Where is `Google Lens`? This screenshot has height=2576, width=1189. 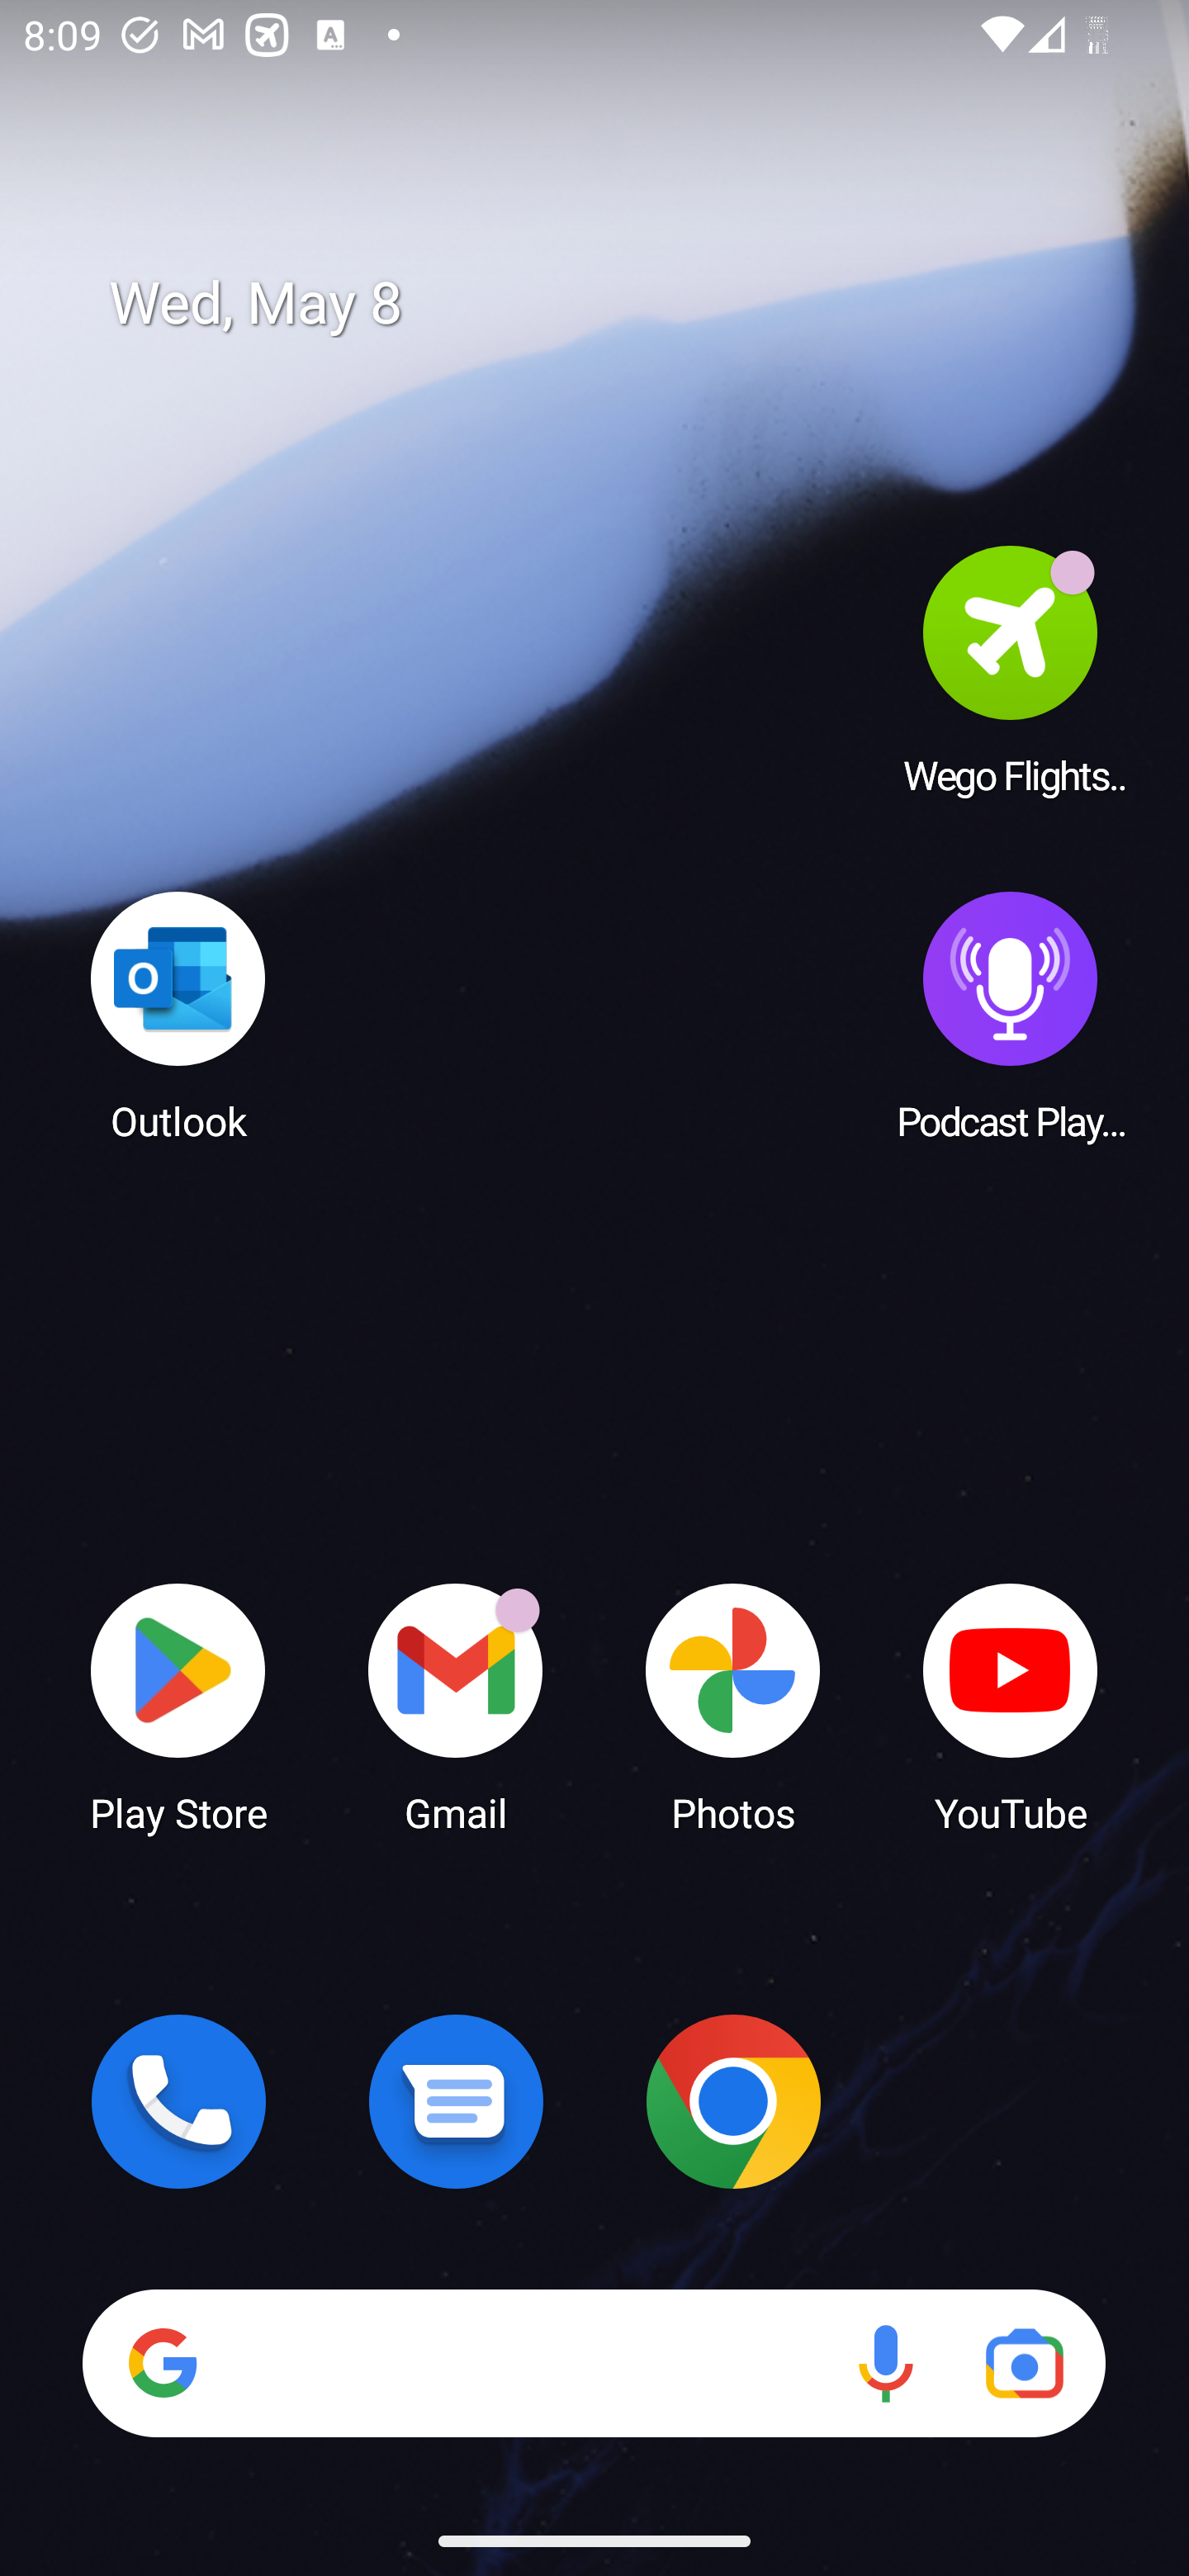
Google Lens is located at coordinates (1024, 2363).